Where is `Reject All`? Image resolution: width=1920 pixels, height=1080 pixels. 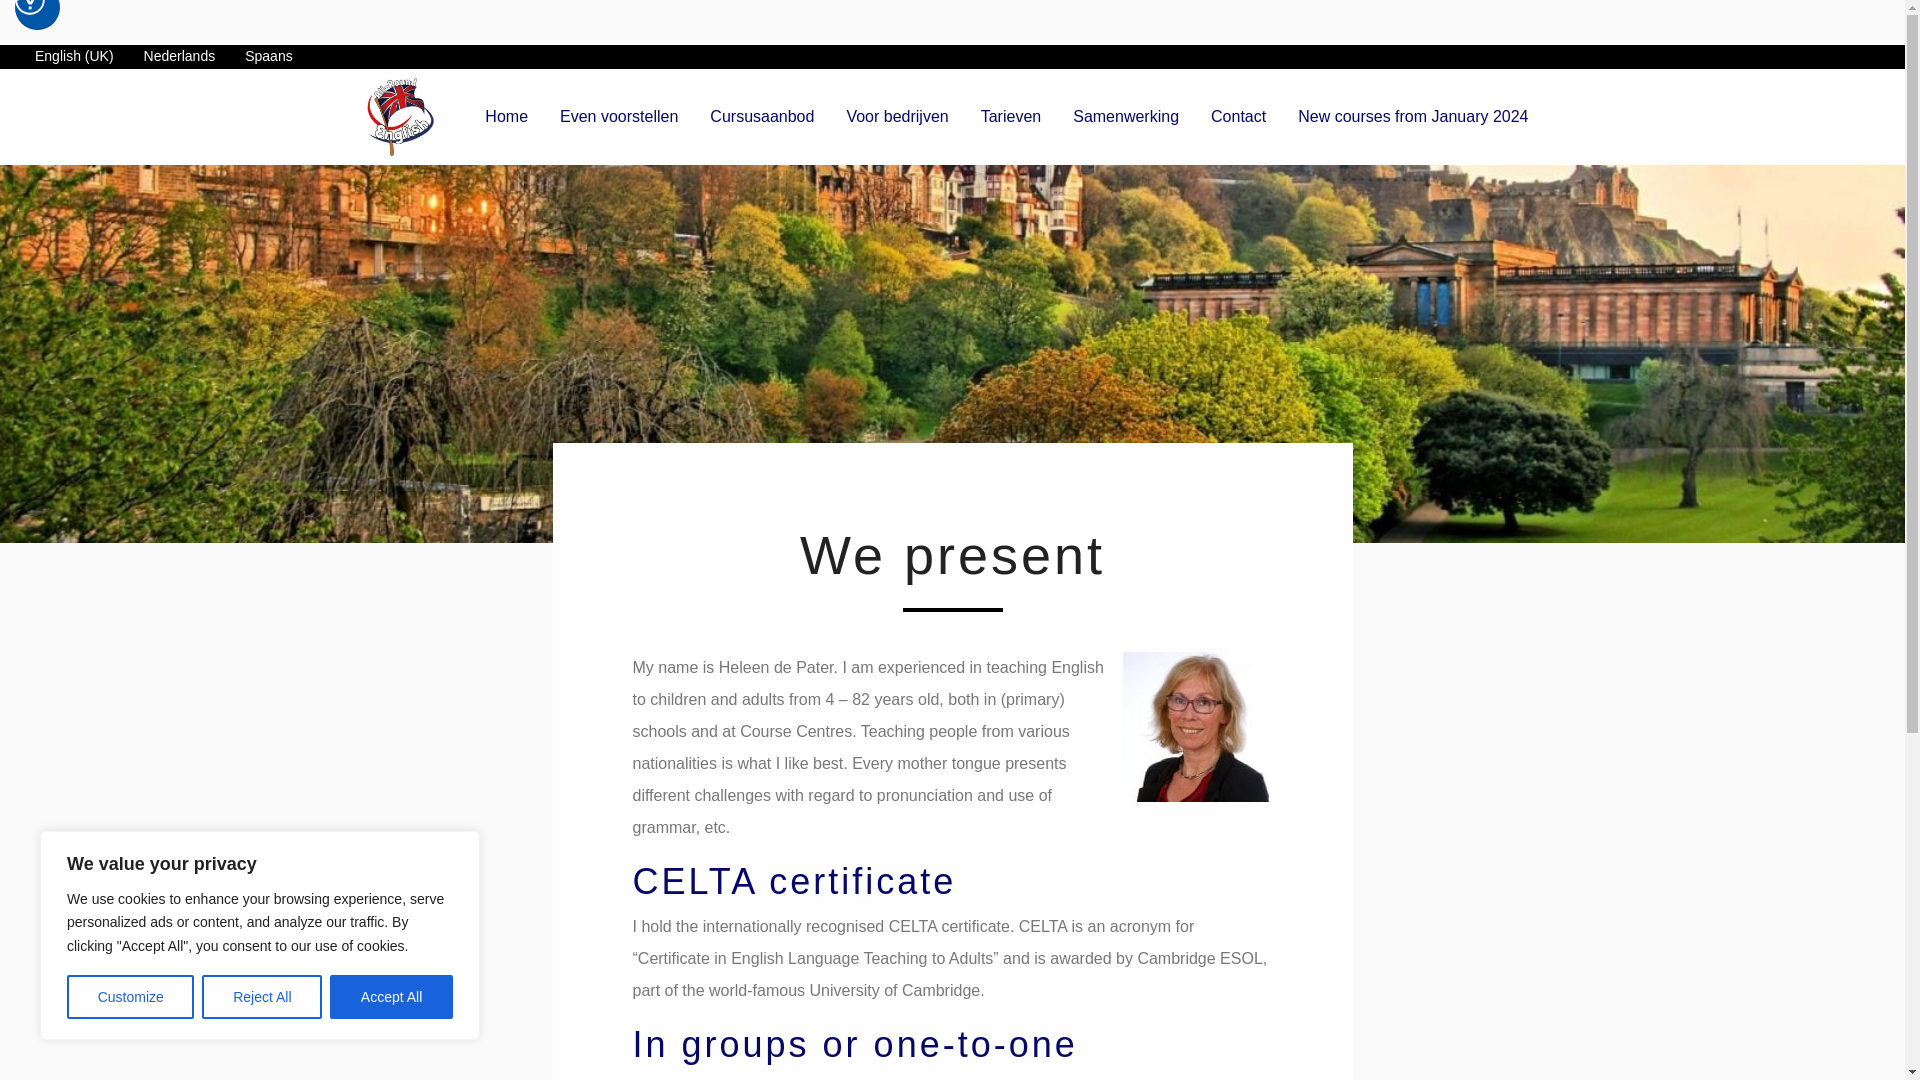
Reject All is located at coordinates (262, 997).